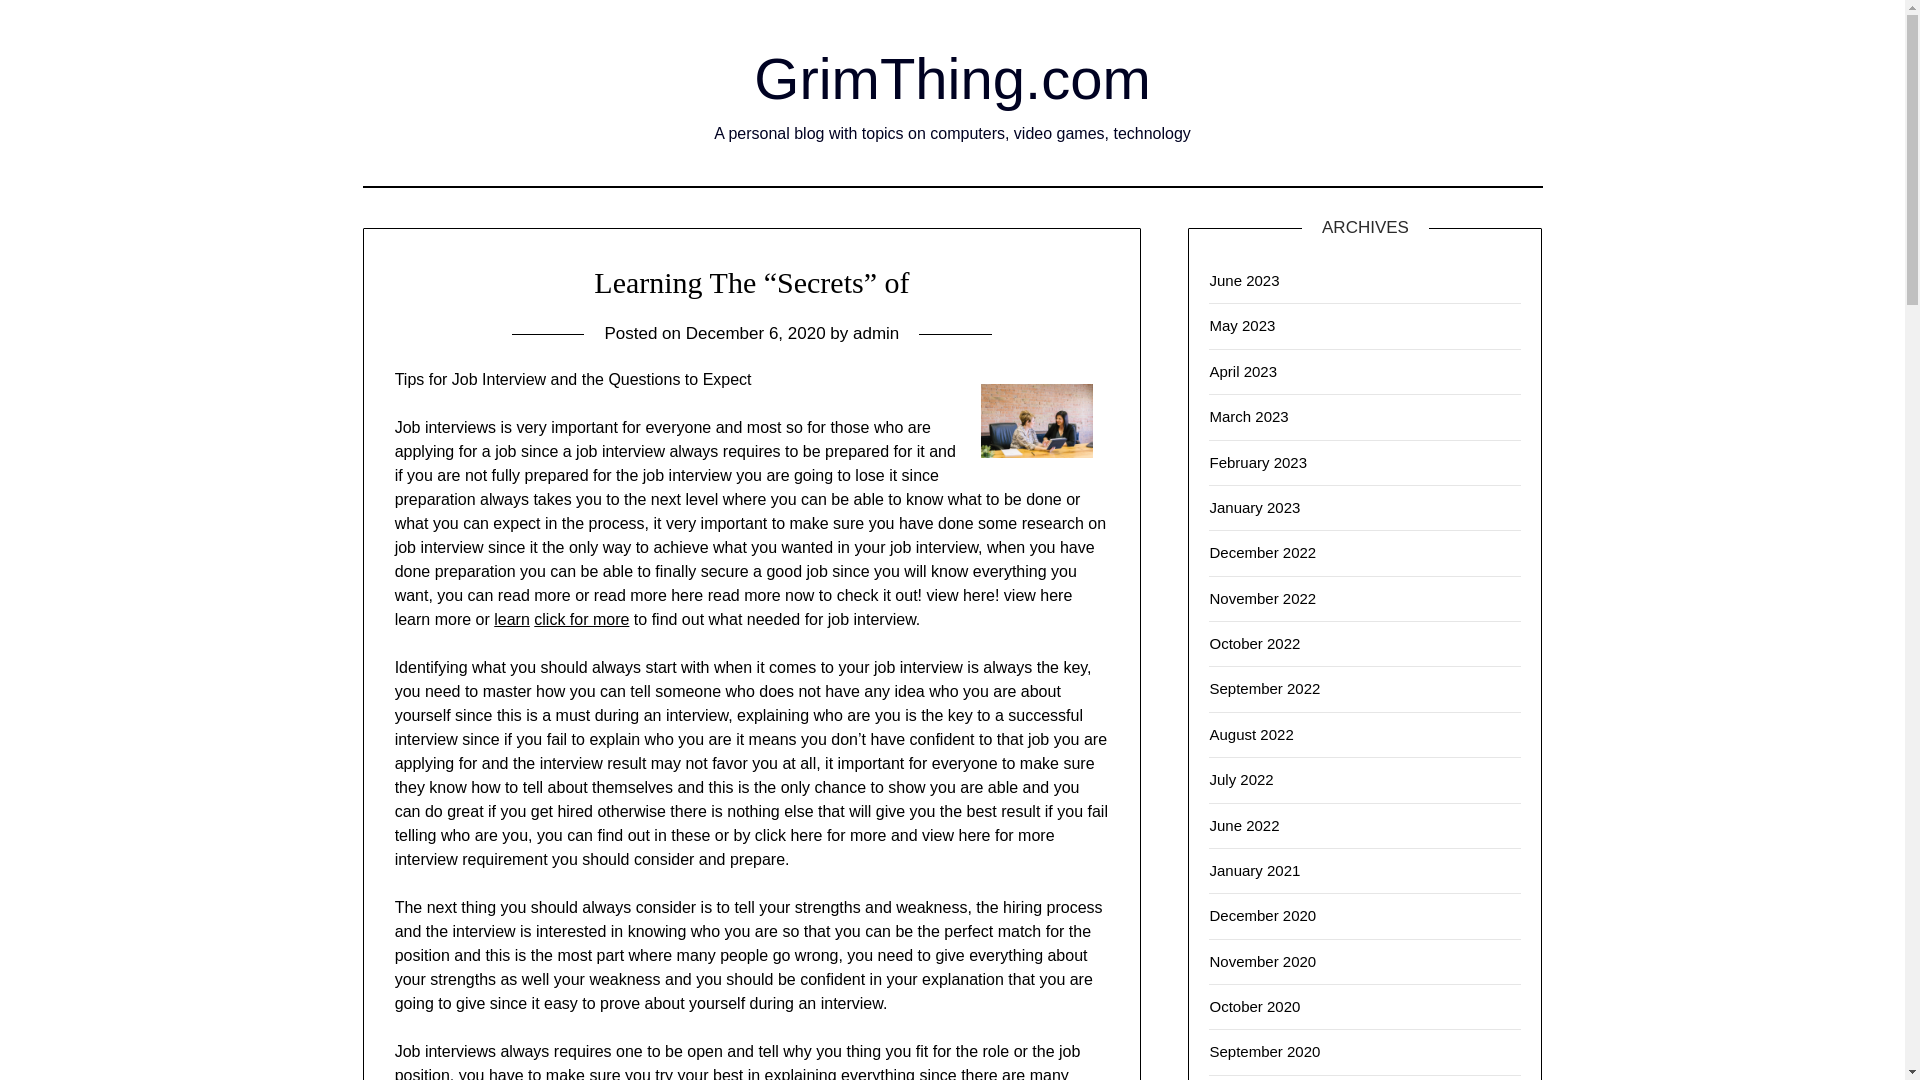  Describe the element at coordinates (1242, 325) in the screenshot. I see `May 2023` at that location.